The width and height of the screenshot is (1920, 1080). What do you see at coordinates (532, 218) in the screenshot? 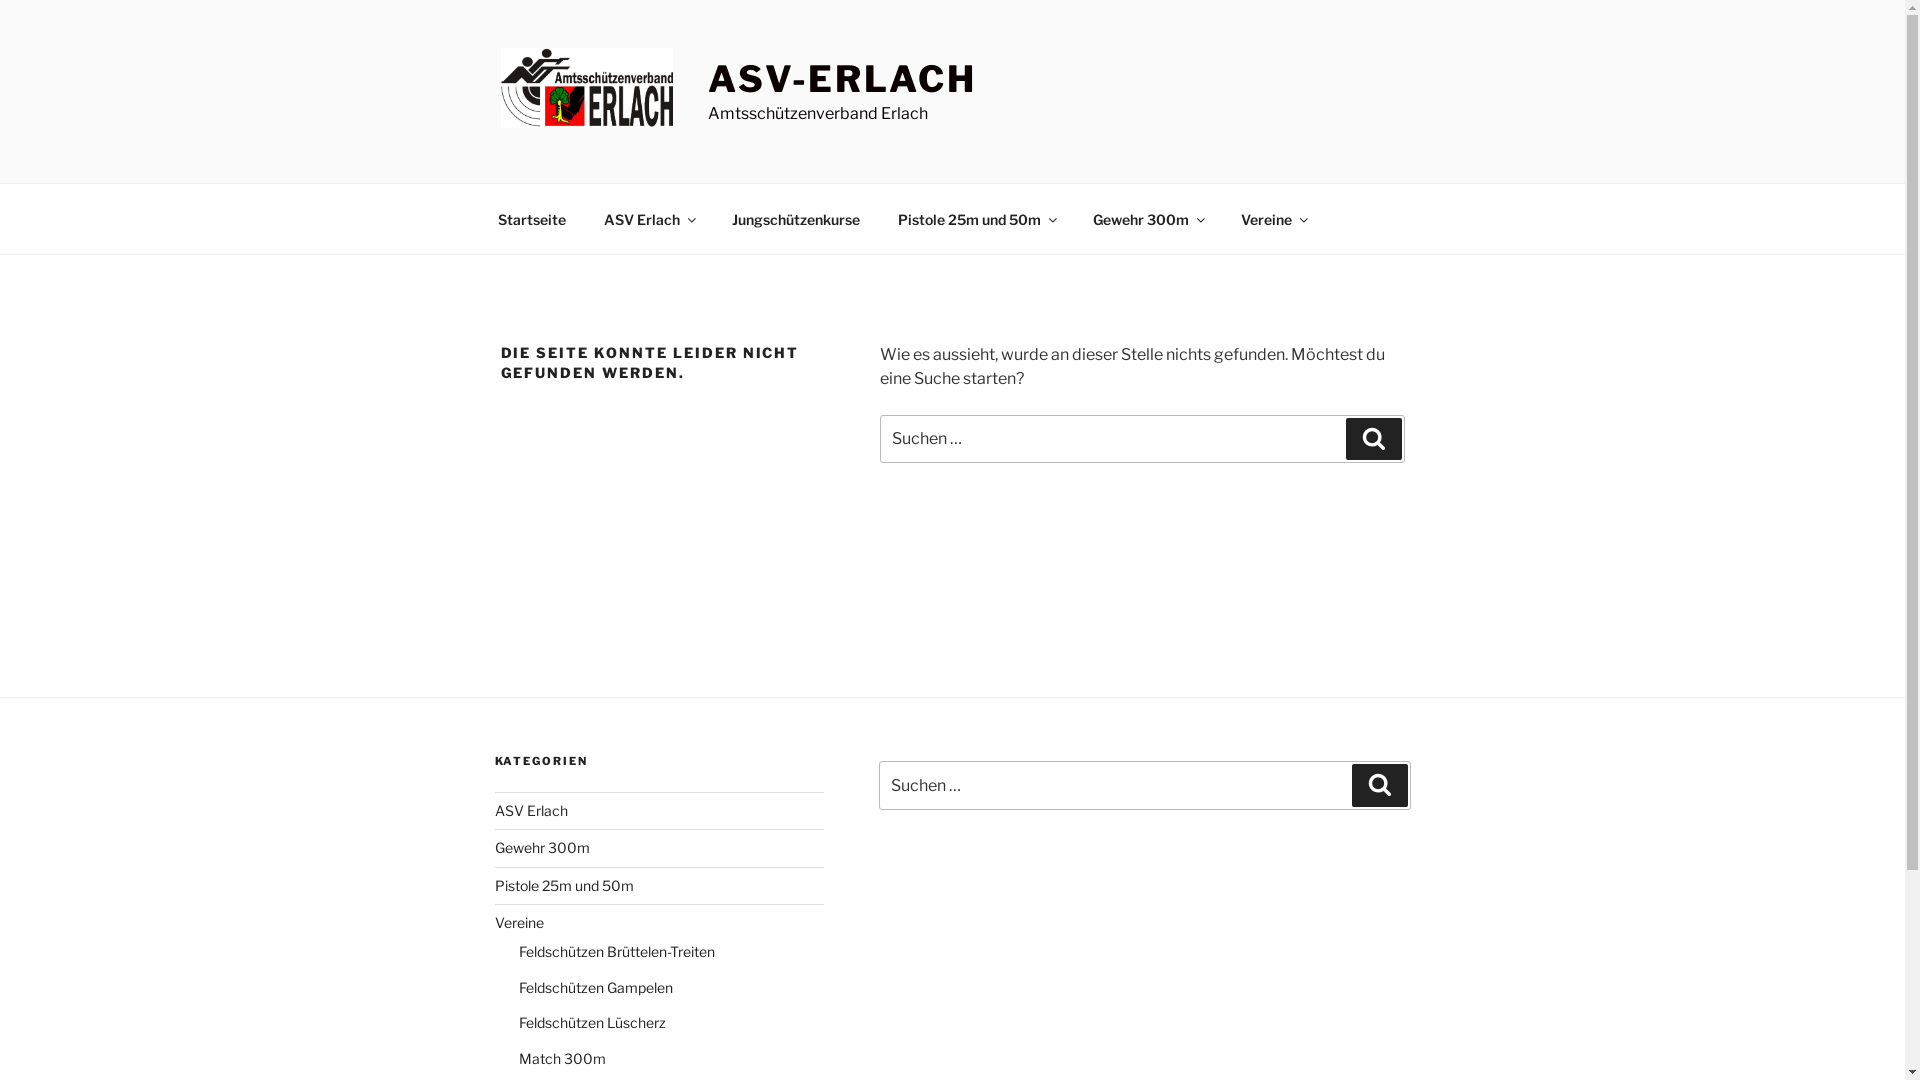
I see `Startseite` at bounding box center [532, 218].